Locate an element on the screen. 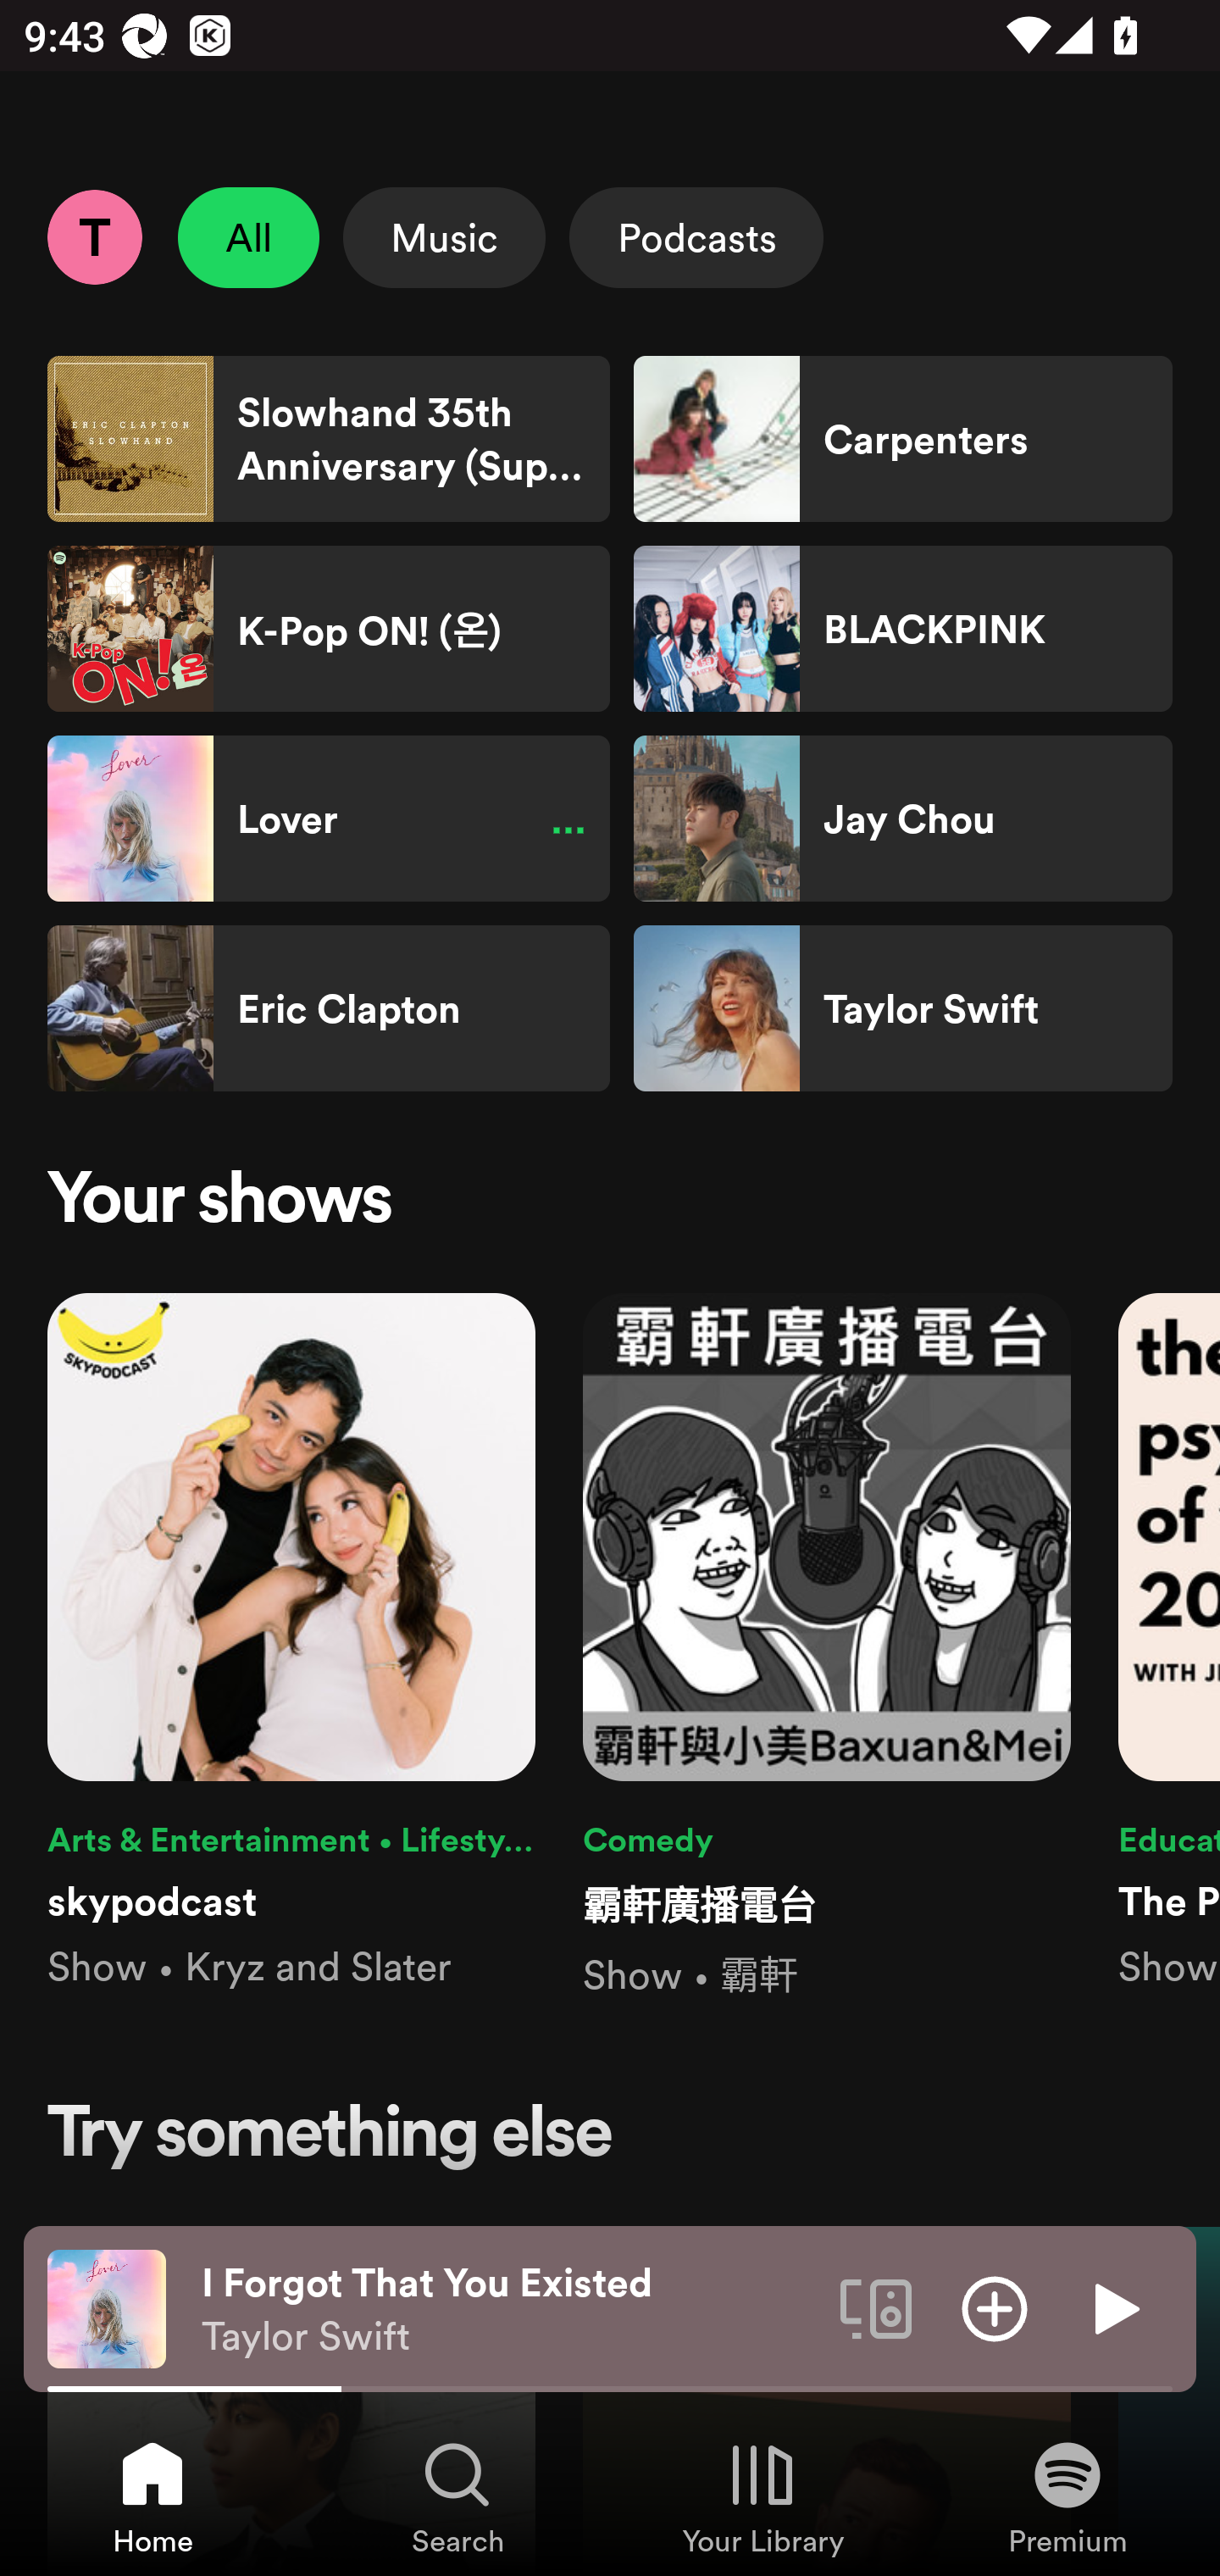  Jay Chou Shortcut Jay Chou is located at coordinates (902, 819).